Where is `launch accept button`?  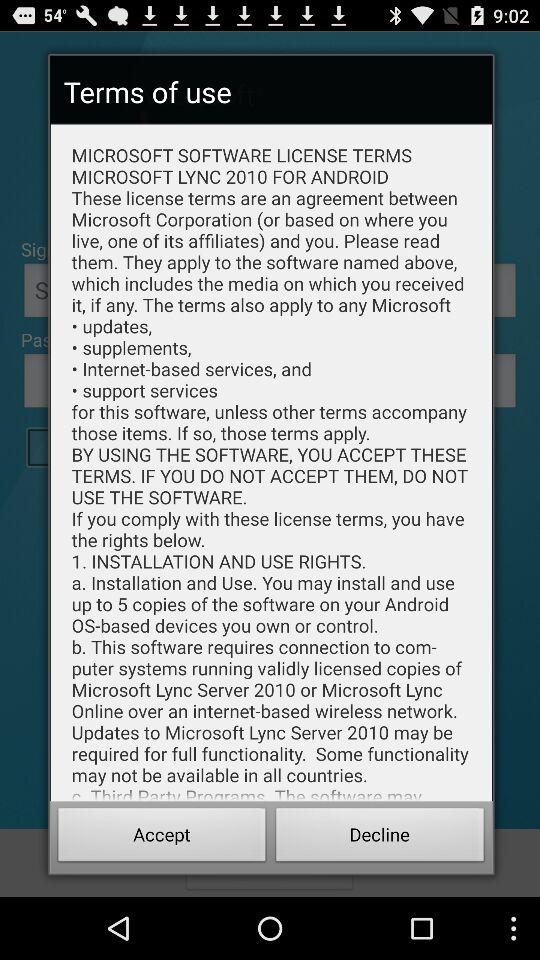 launch accept button is located at coordinates (162, 838).